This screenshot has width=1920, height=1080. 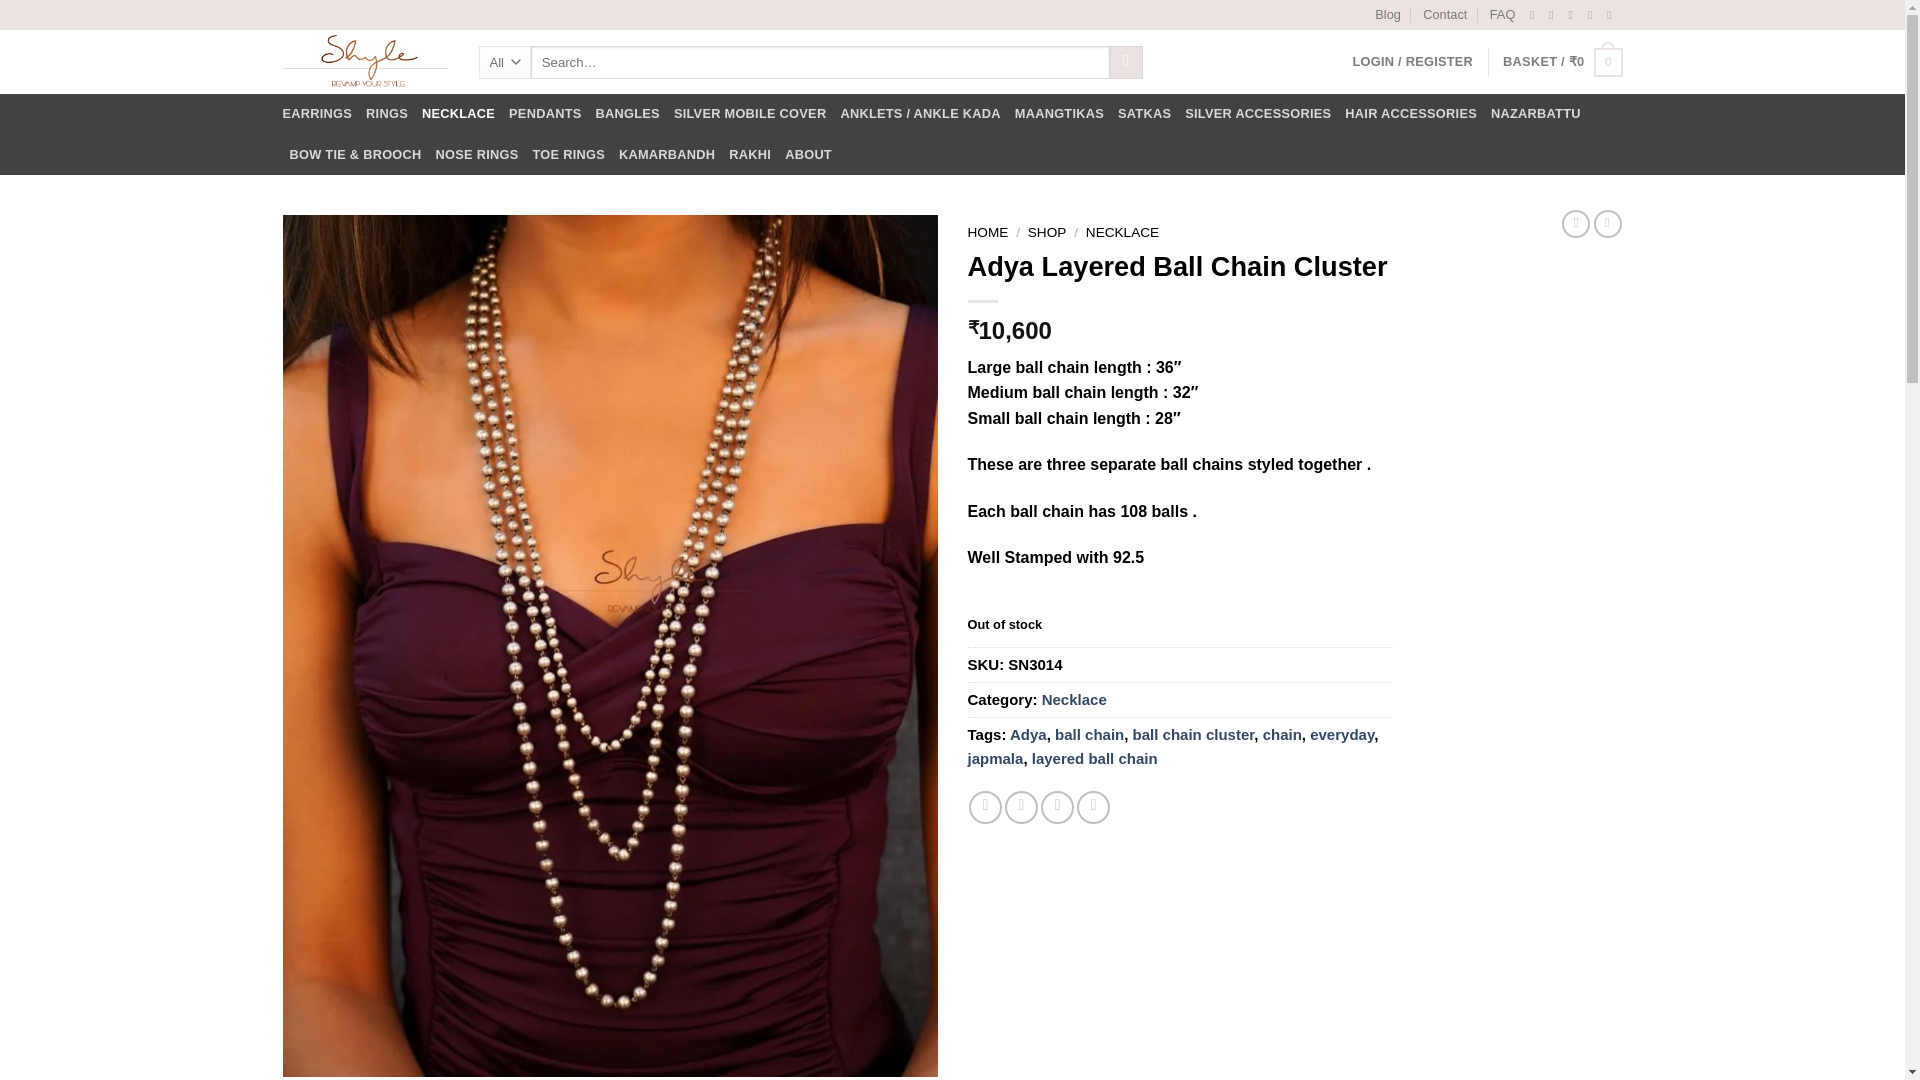 I want to click on SATKAS, so click(x=1144, y=113).